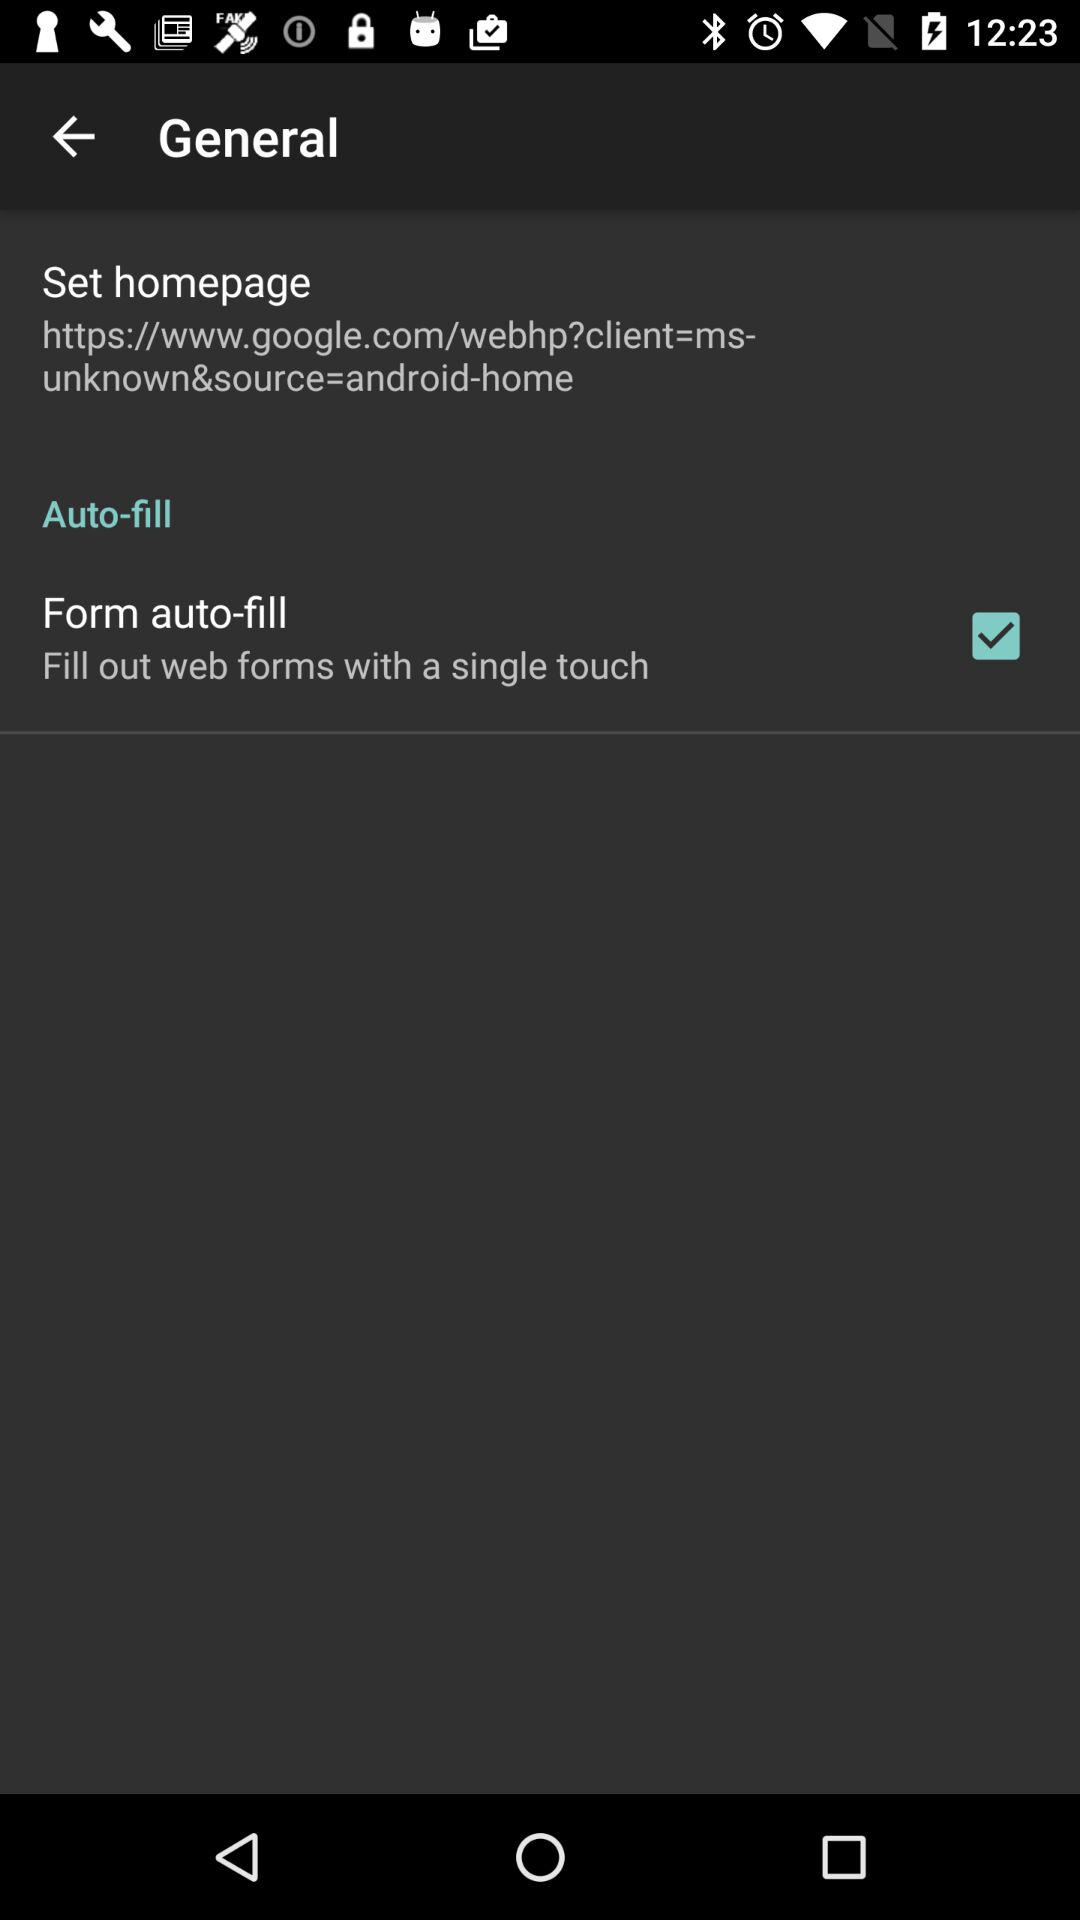 The width and height of the screenshot is (1080, 1920). What do you see at coordinates (346, 664) in the screenshot?
I see `click the fill out web` at bounding box center [346, 664].